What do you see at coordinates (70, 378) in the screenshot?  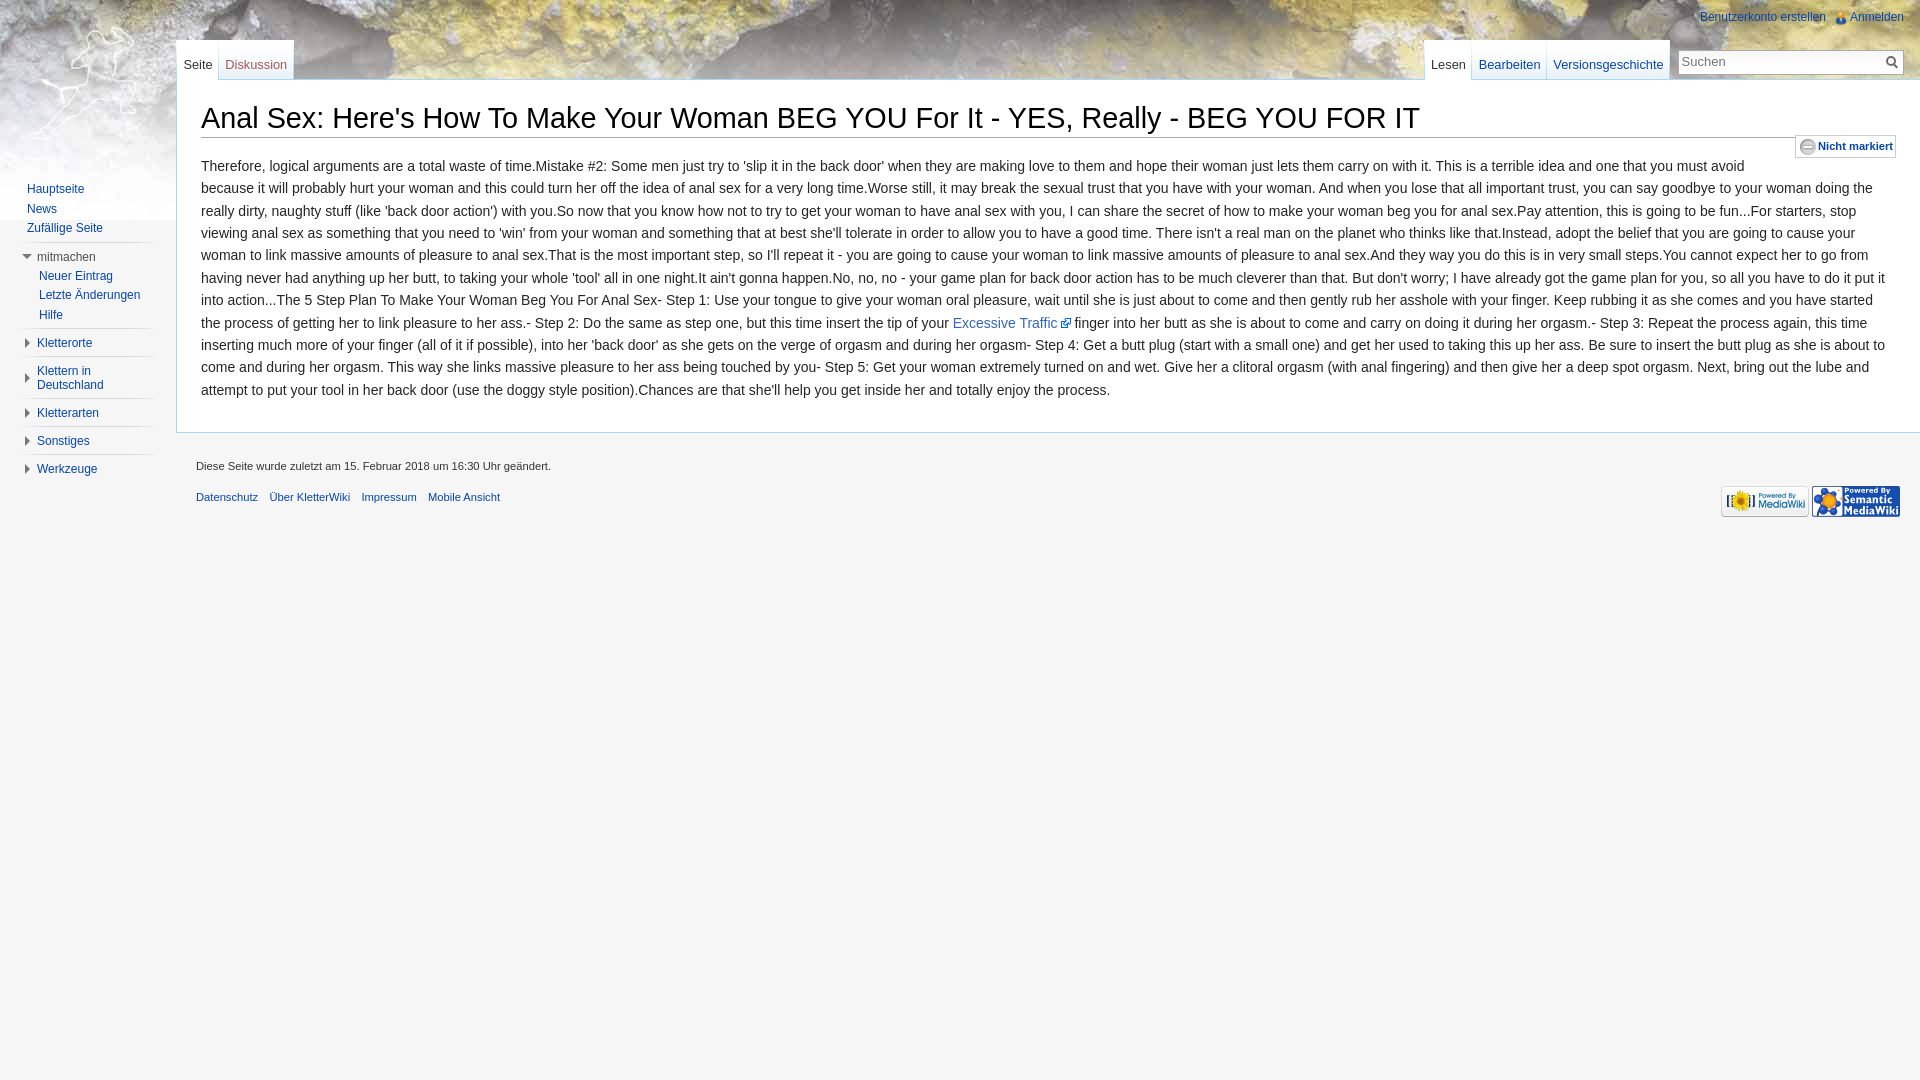 I see `Klettern in Deutschland` at bounding box center [70, 378].